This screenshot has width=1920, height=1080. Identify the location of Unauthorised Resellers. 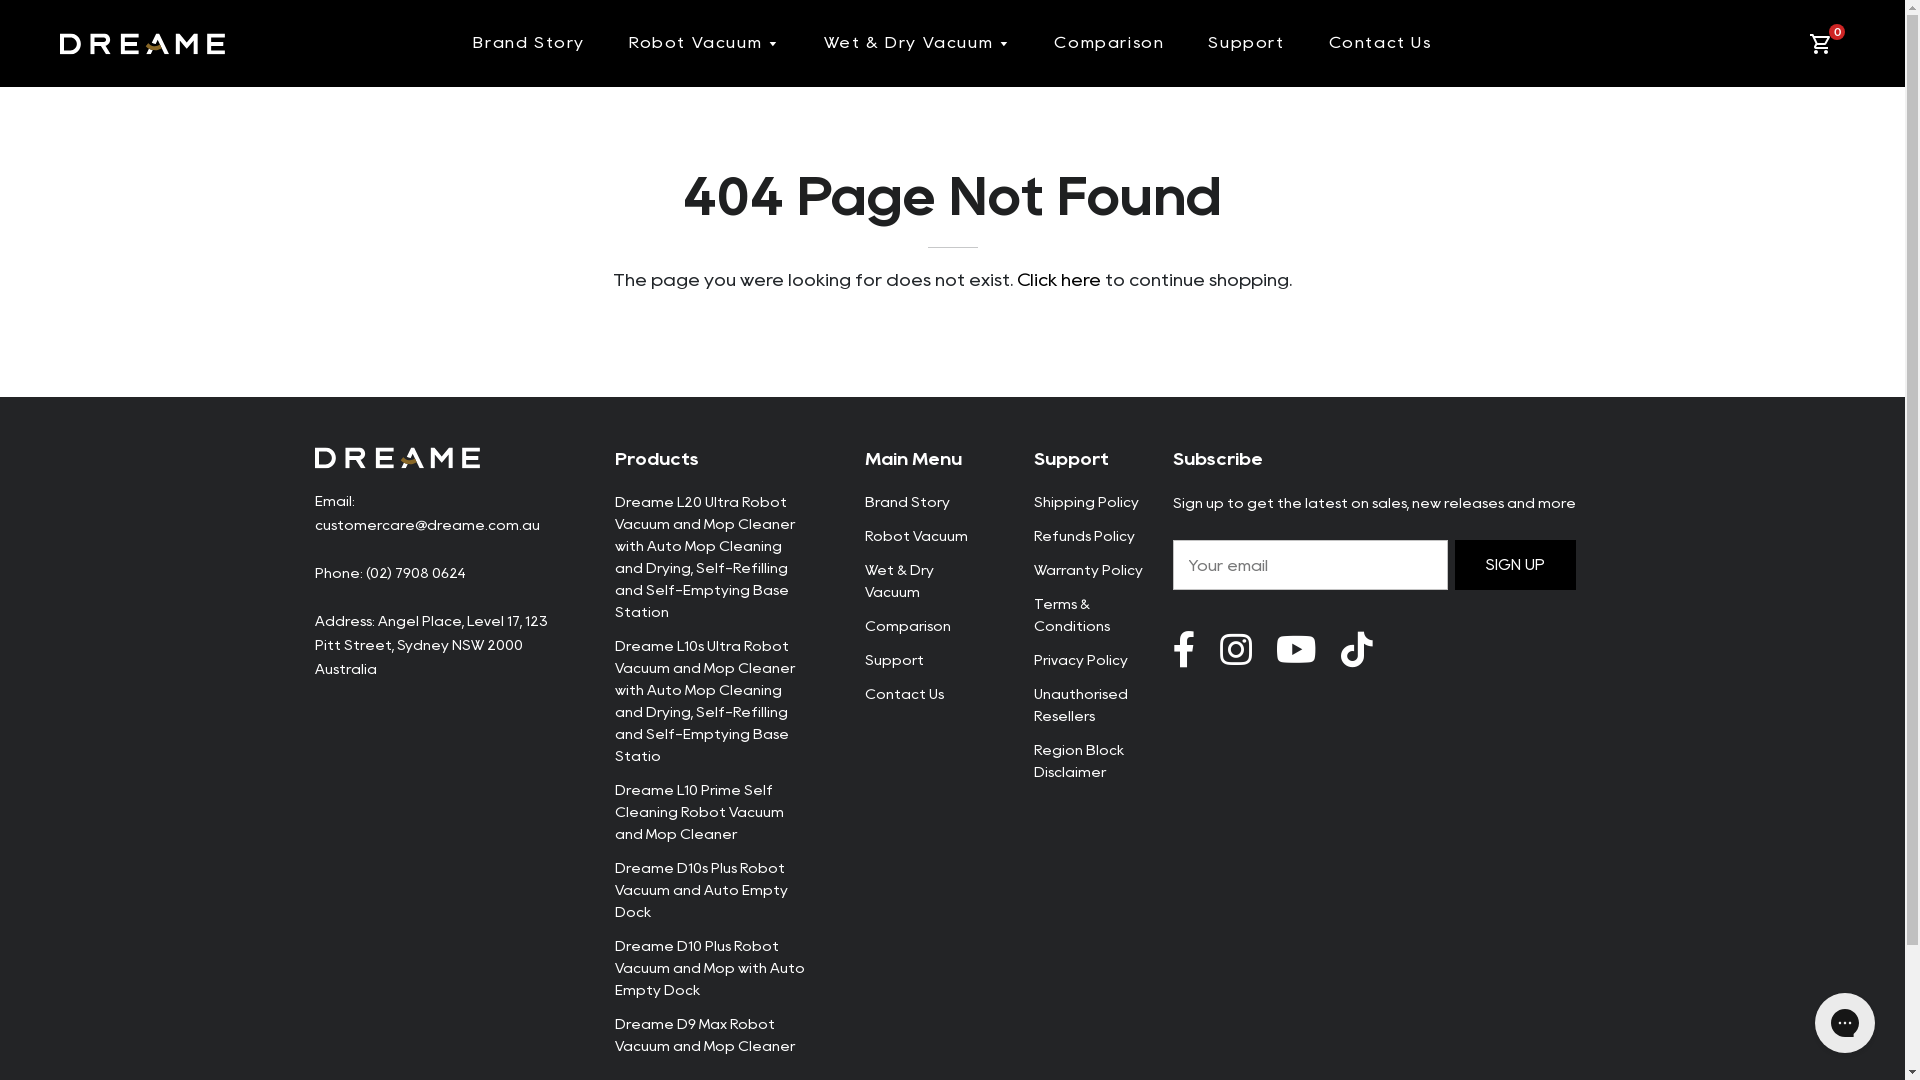
(1081, 705).